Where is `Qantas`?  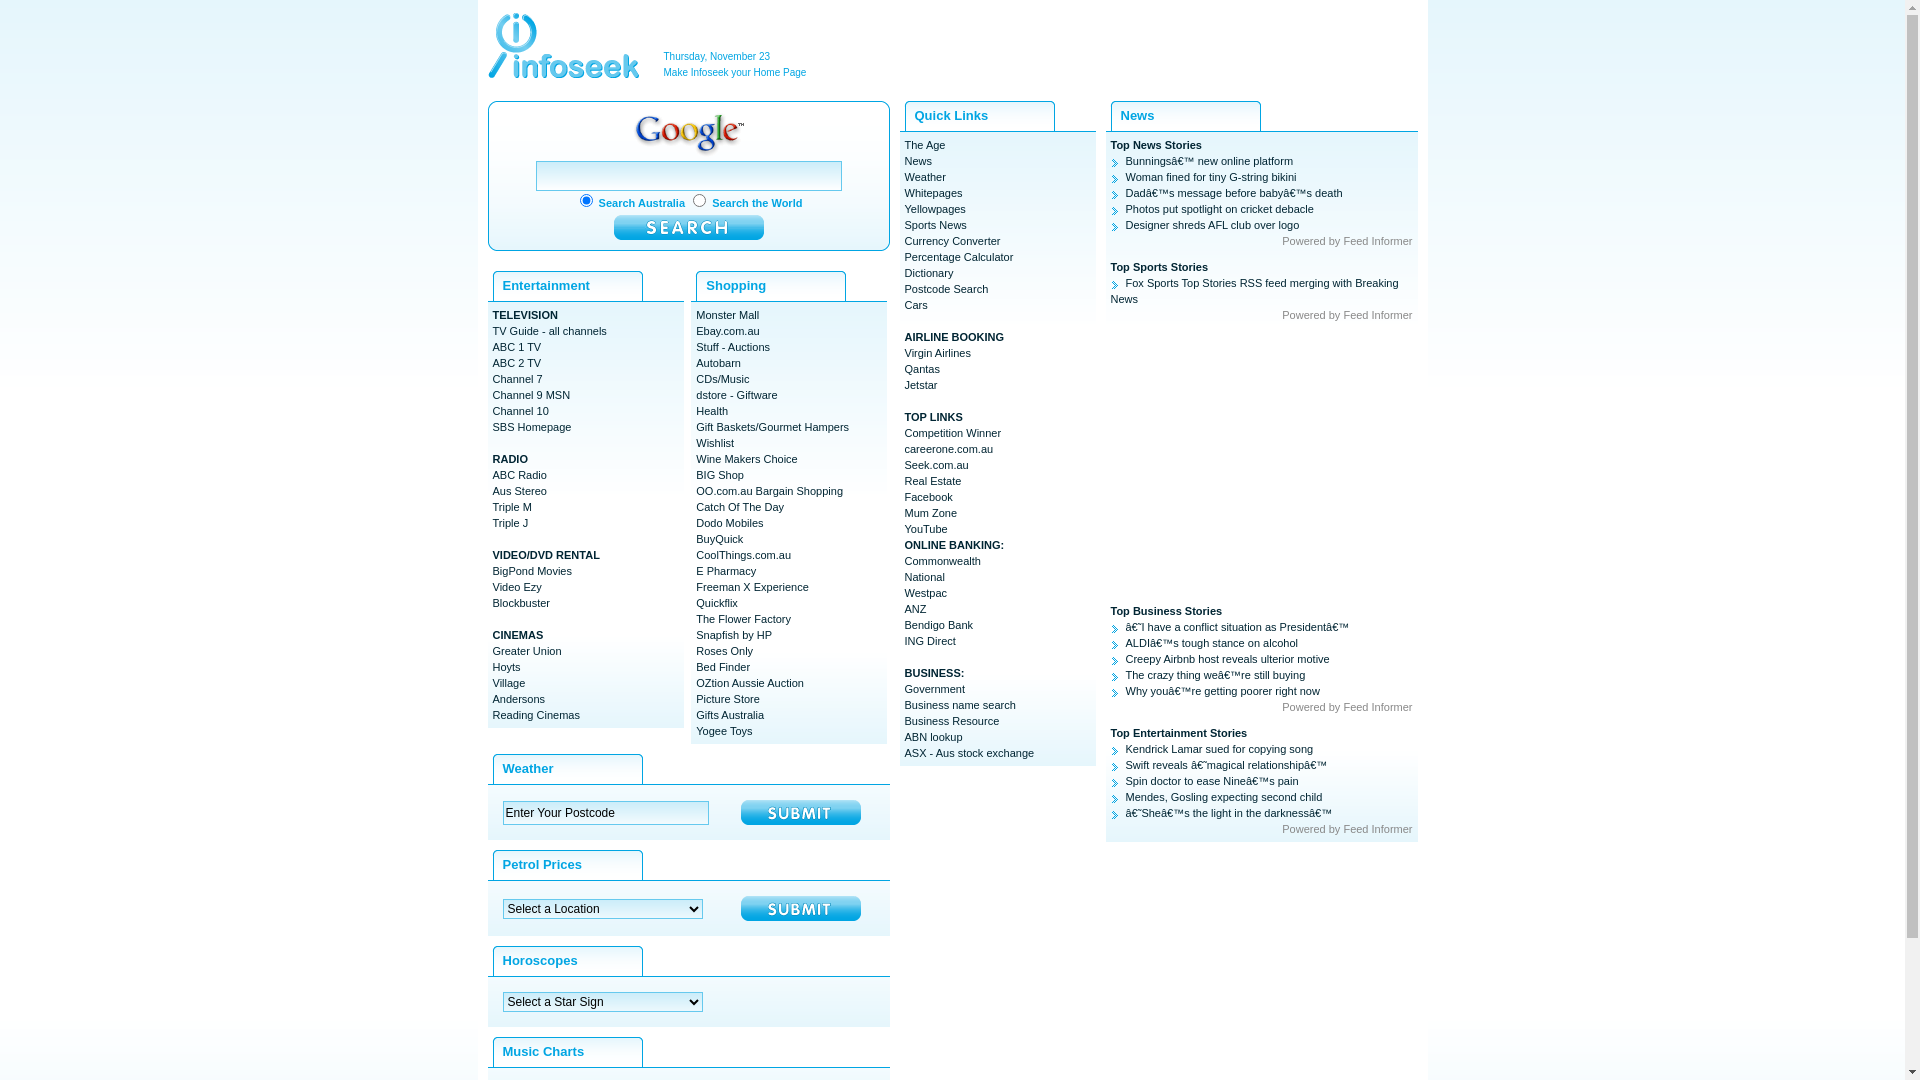 Qantas is located at coordinates (922, 369).